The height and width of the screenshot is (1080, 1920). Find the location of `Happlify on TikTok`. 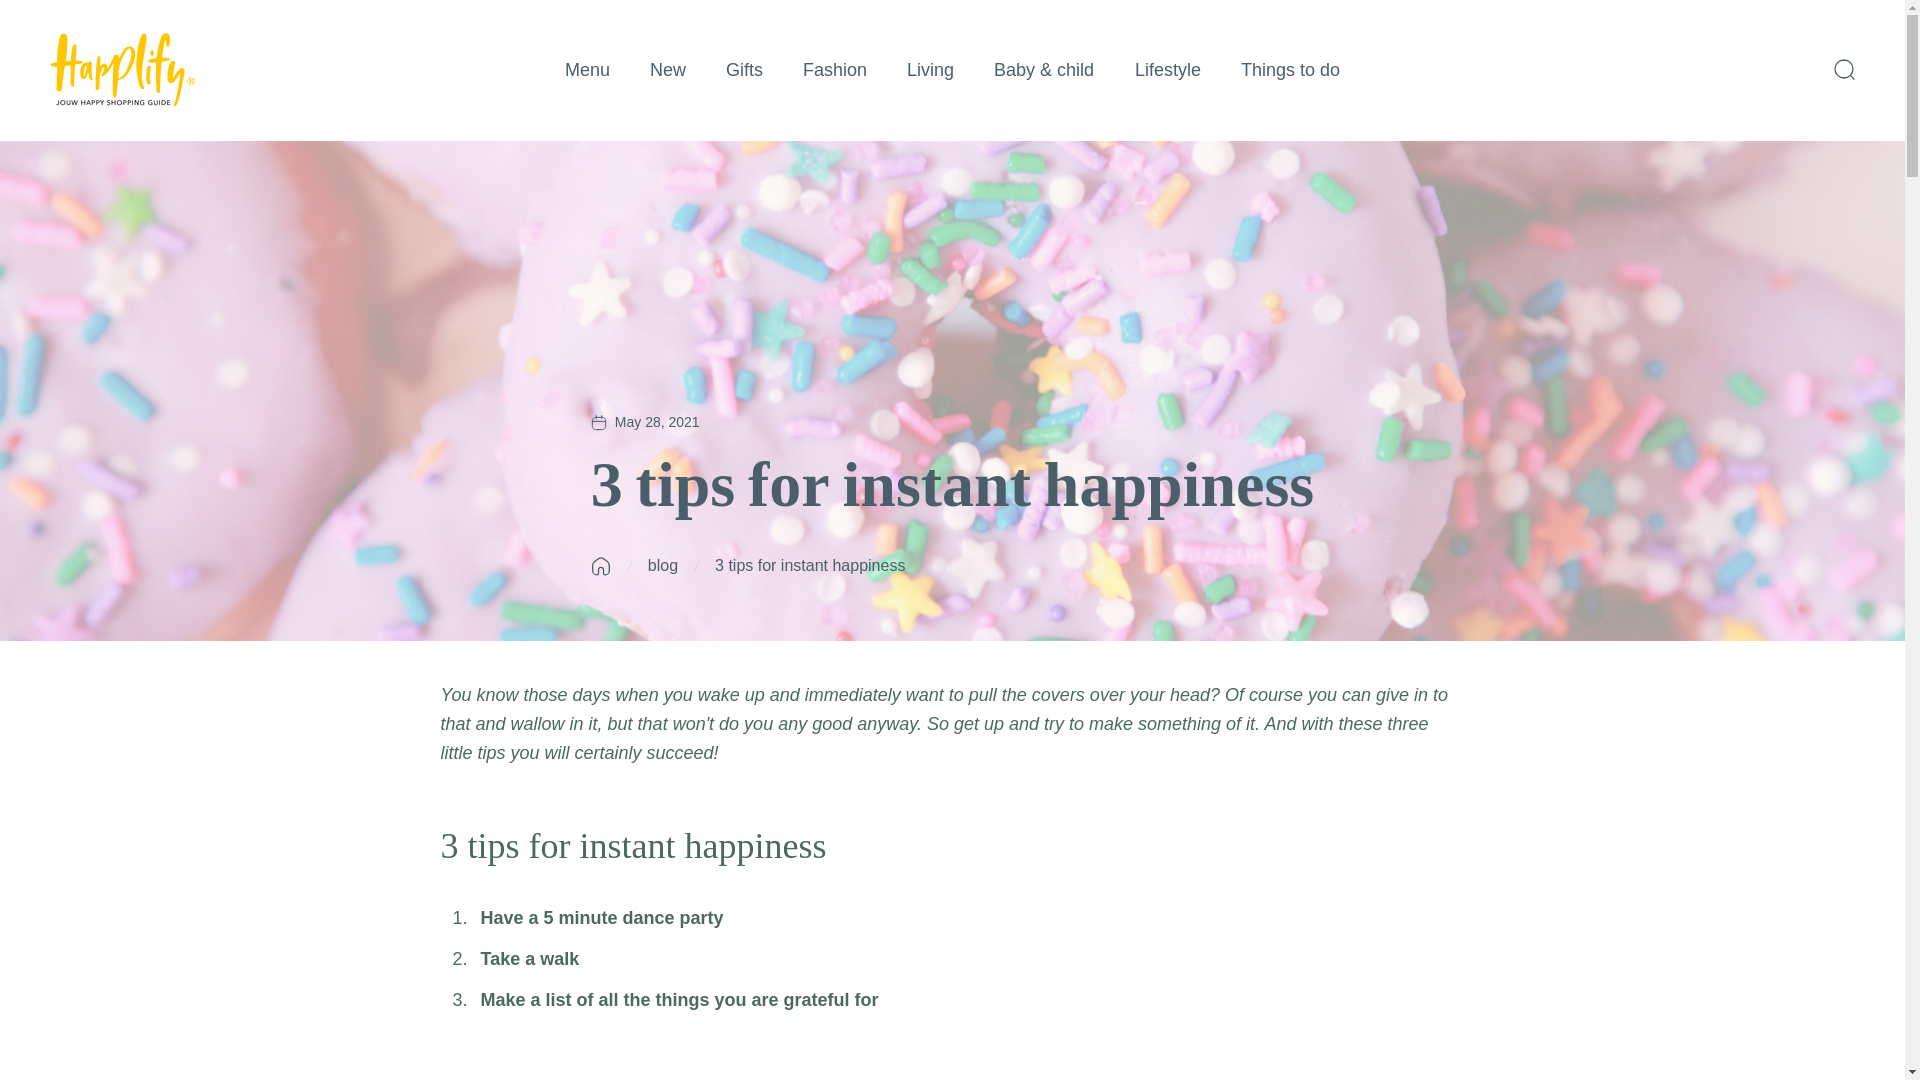

Happlify on TikTok is located at coordinates (190, 10).